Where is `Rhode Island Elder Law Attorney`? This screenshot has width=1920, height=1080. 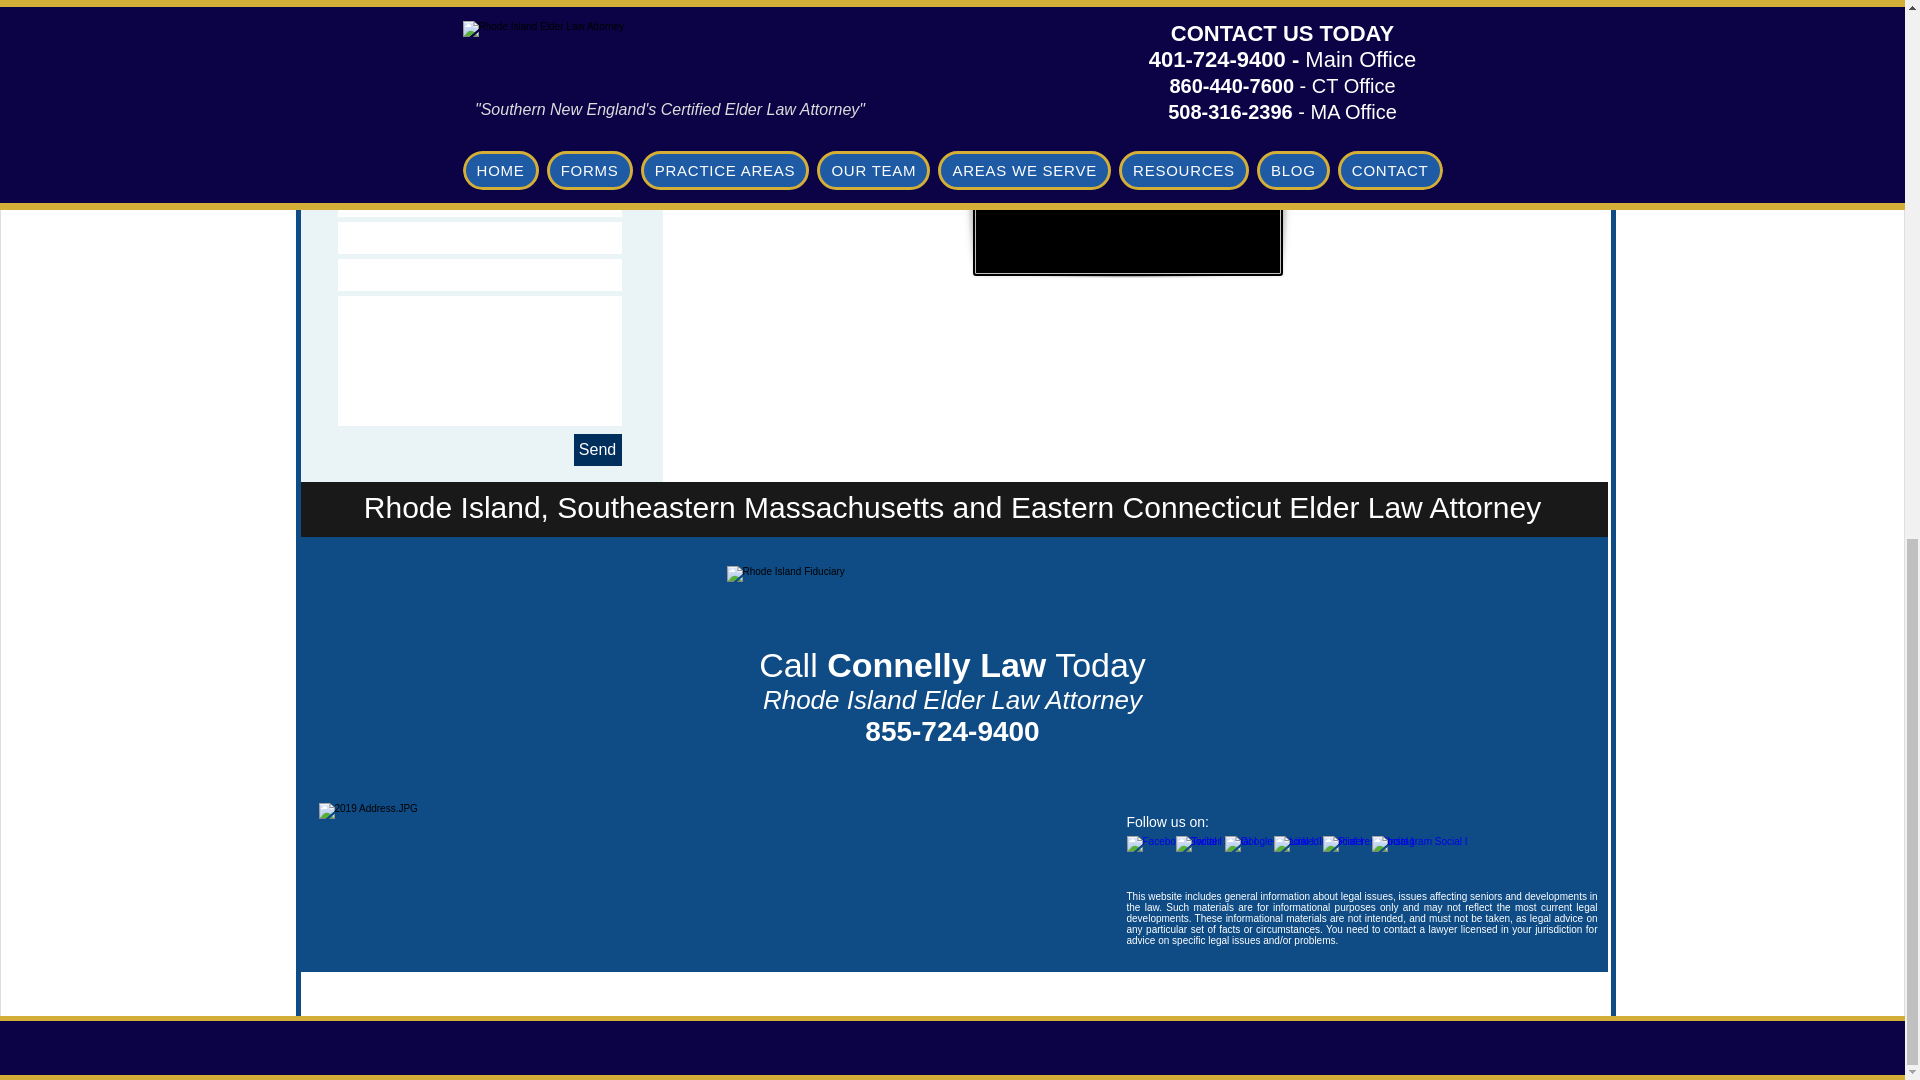 Rhode Island Elder Law Attorney is located at coordinates (950, 602).